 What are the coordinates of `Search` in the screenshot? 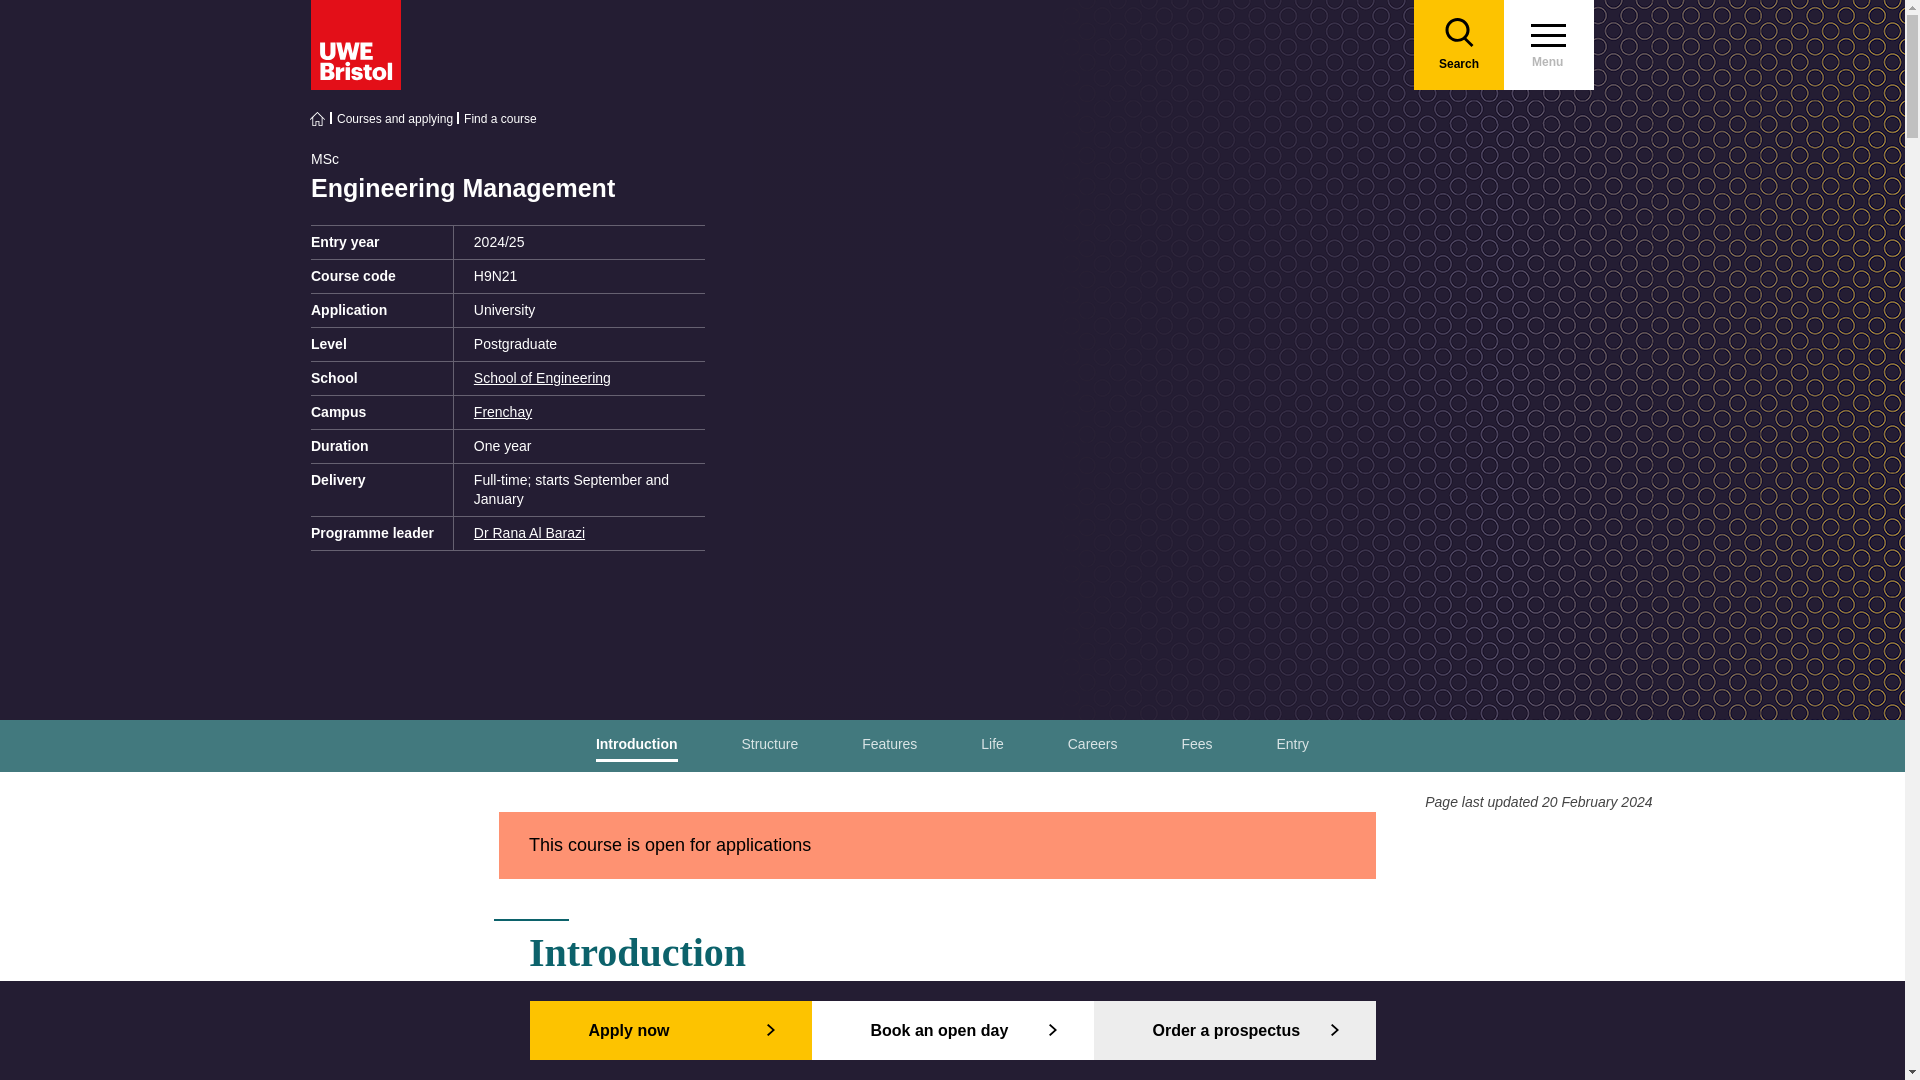 It's located at (1458, 44).